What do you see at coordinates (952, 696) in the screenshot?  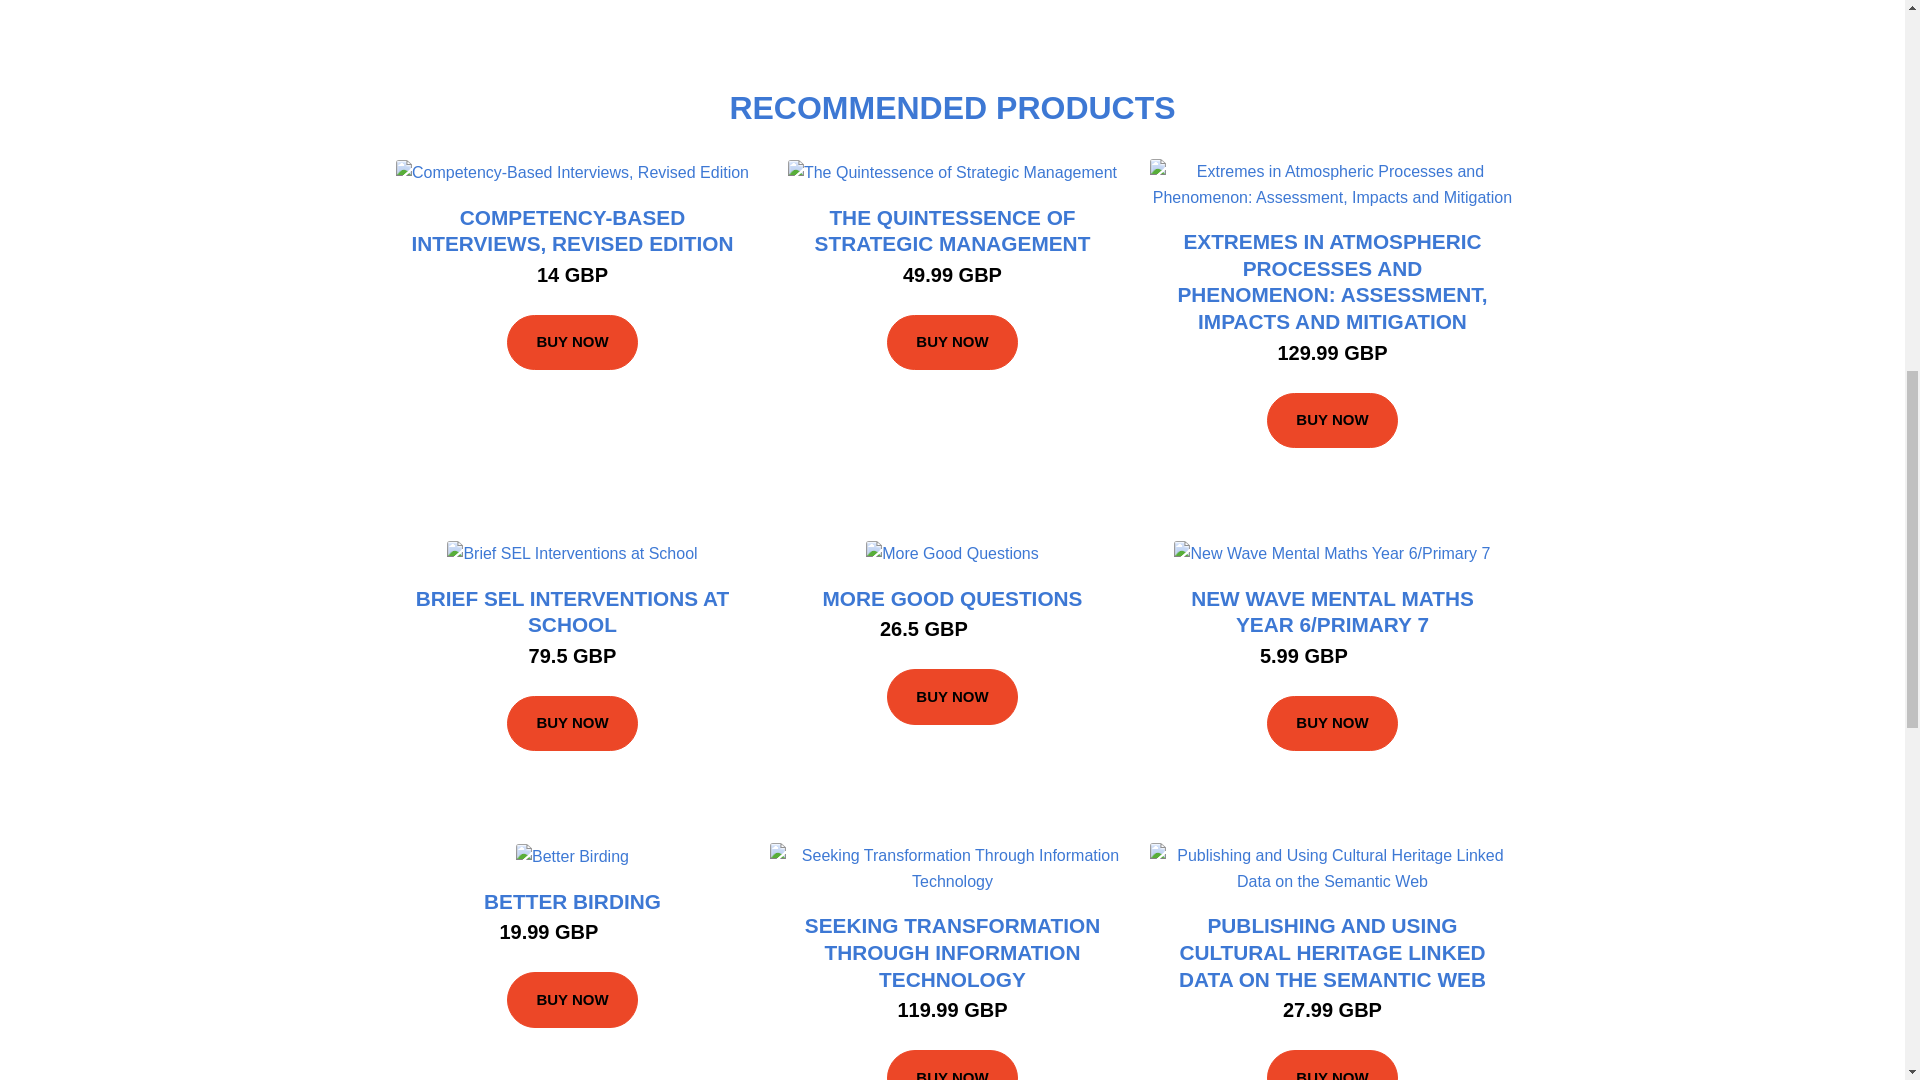 I see `BUY NOW` at bounding box center [952, 696].